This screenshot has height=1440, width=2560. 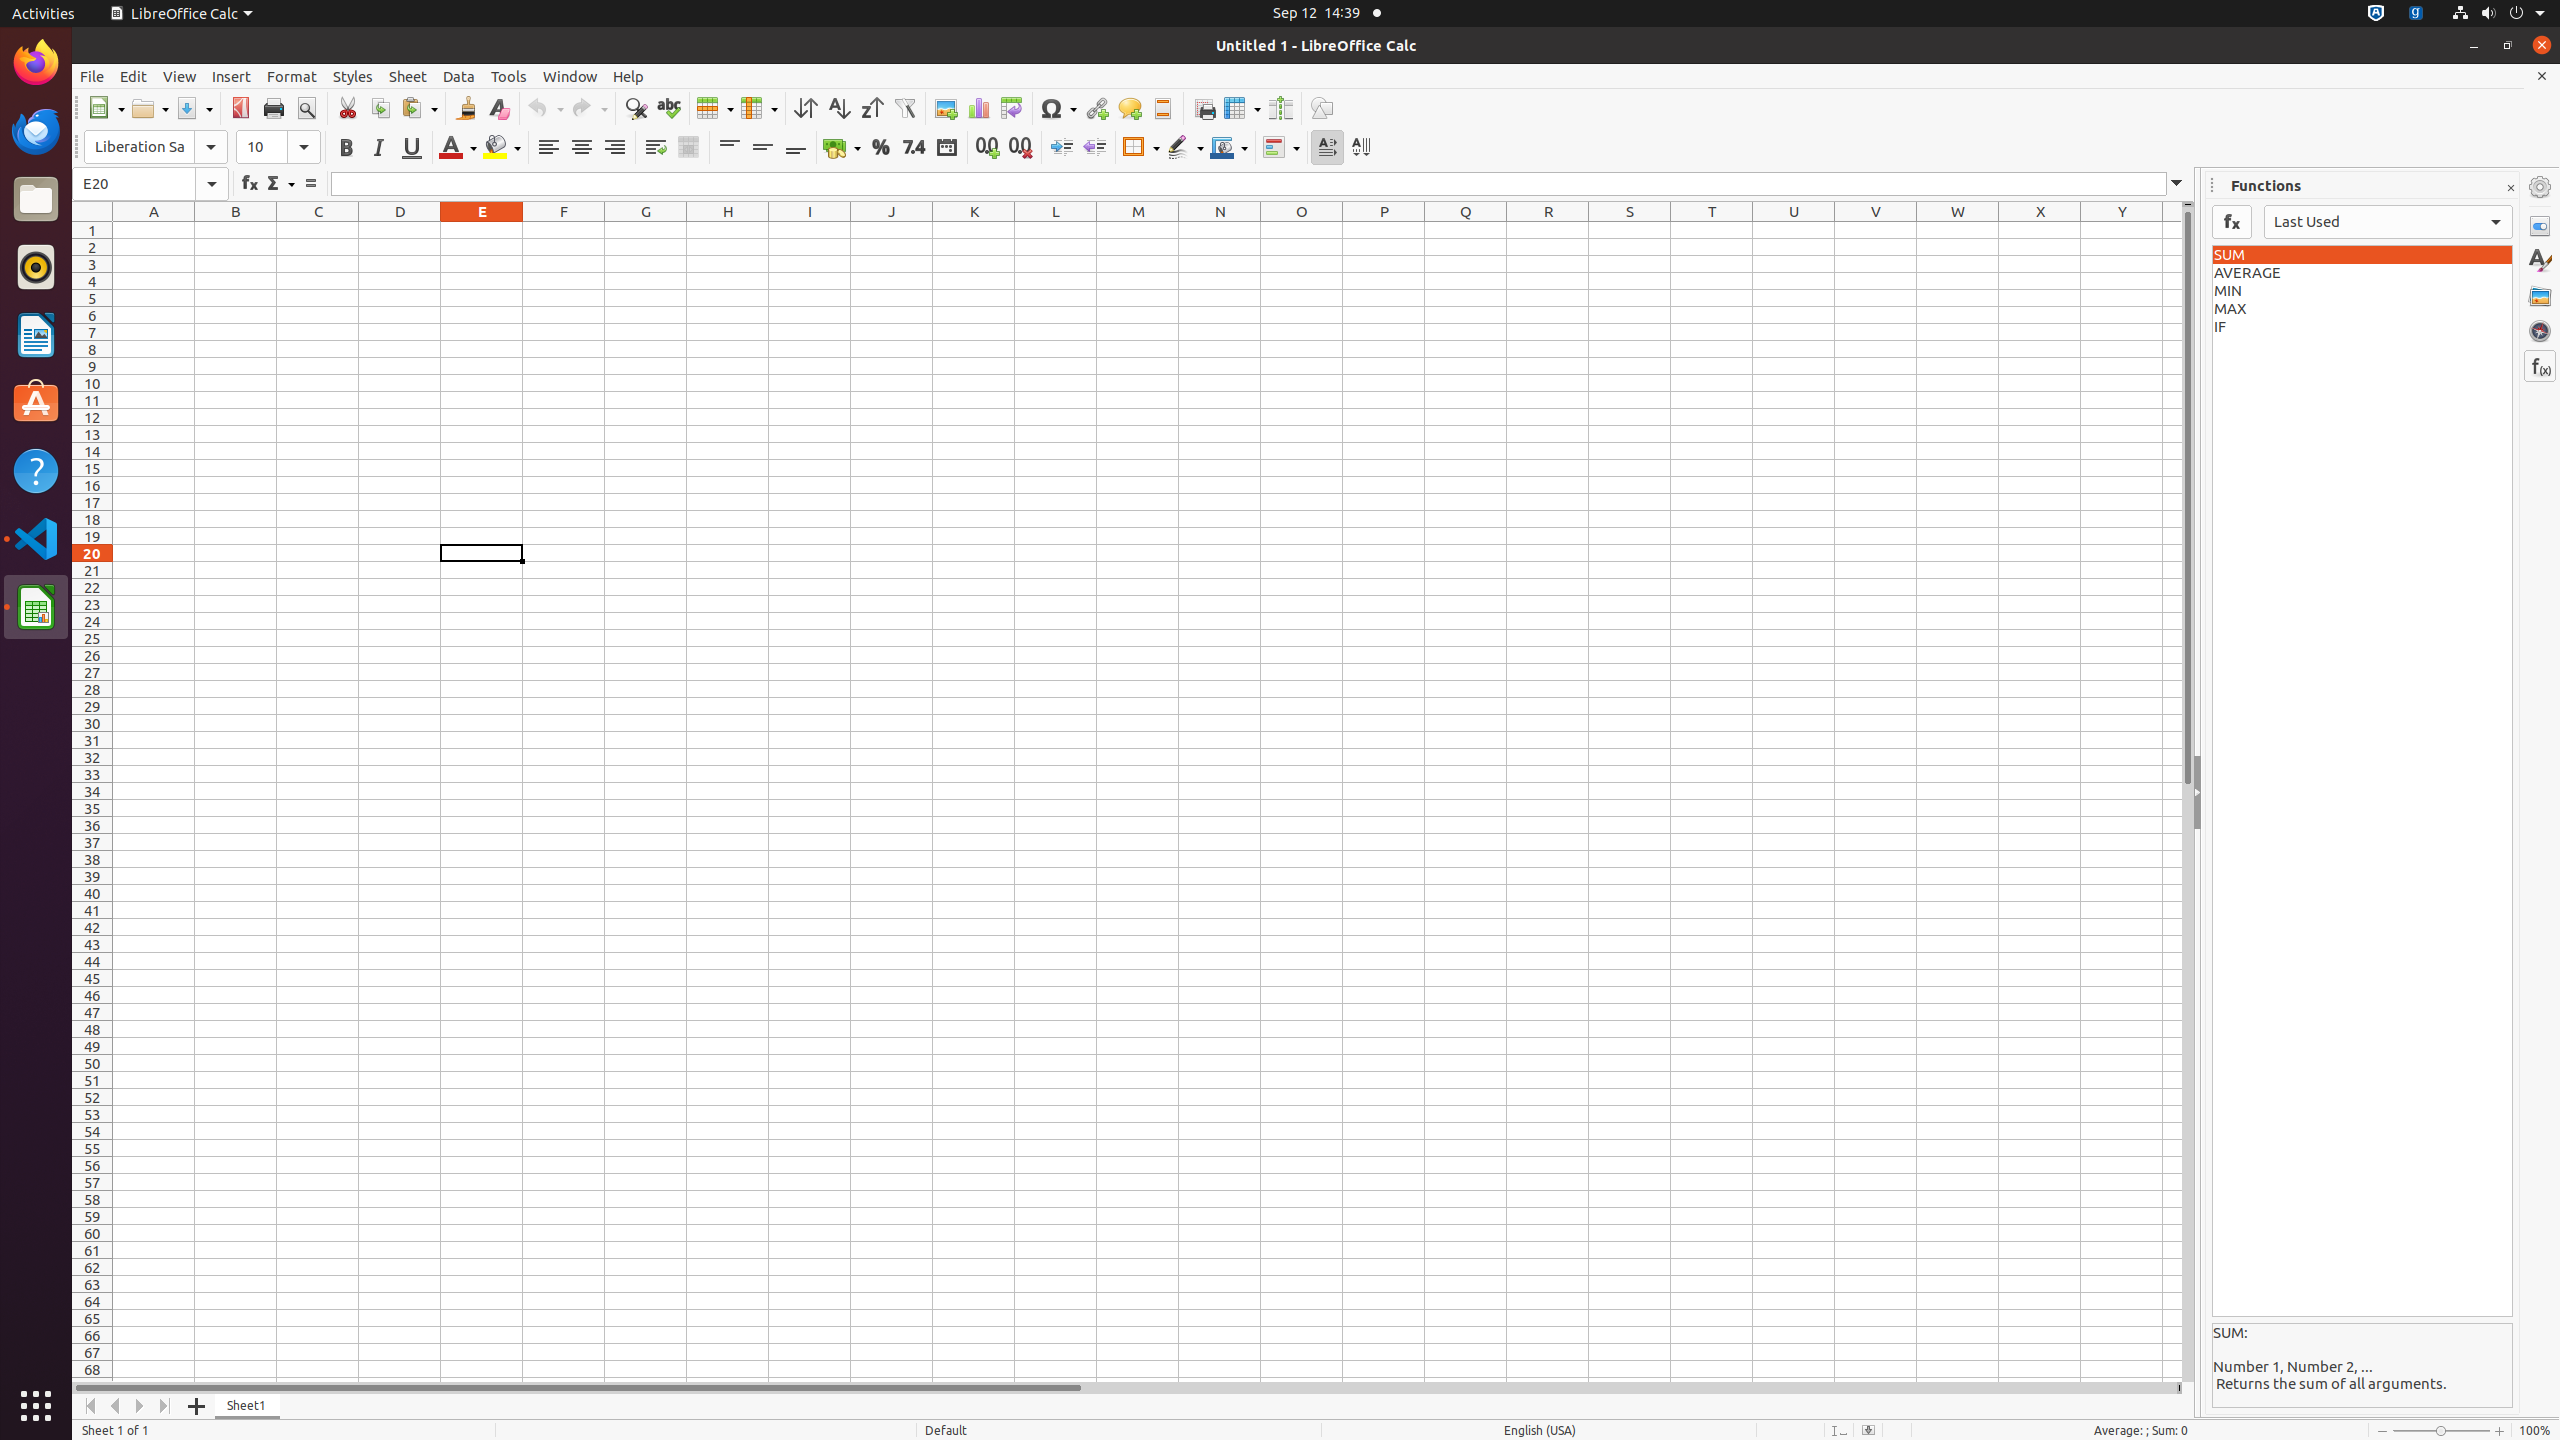 What do you see at coordinates (36, 131) in the screenshot?
I see `Thunderbird Mail` at bounding box center [36, 131].